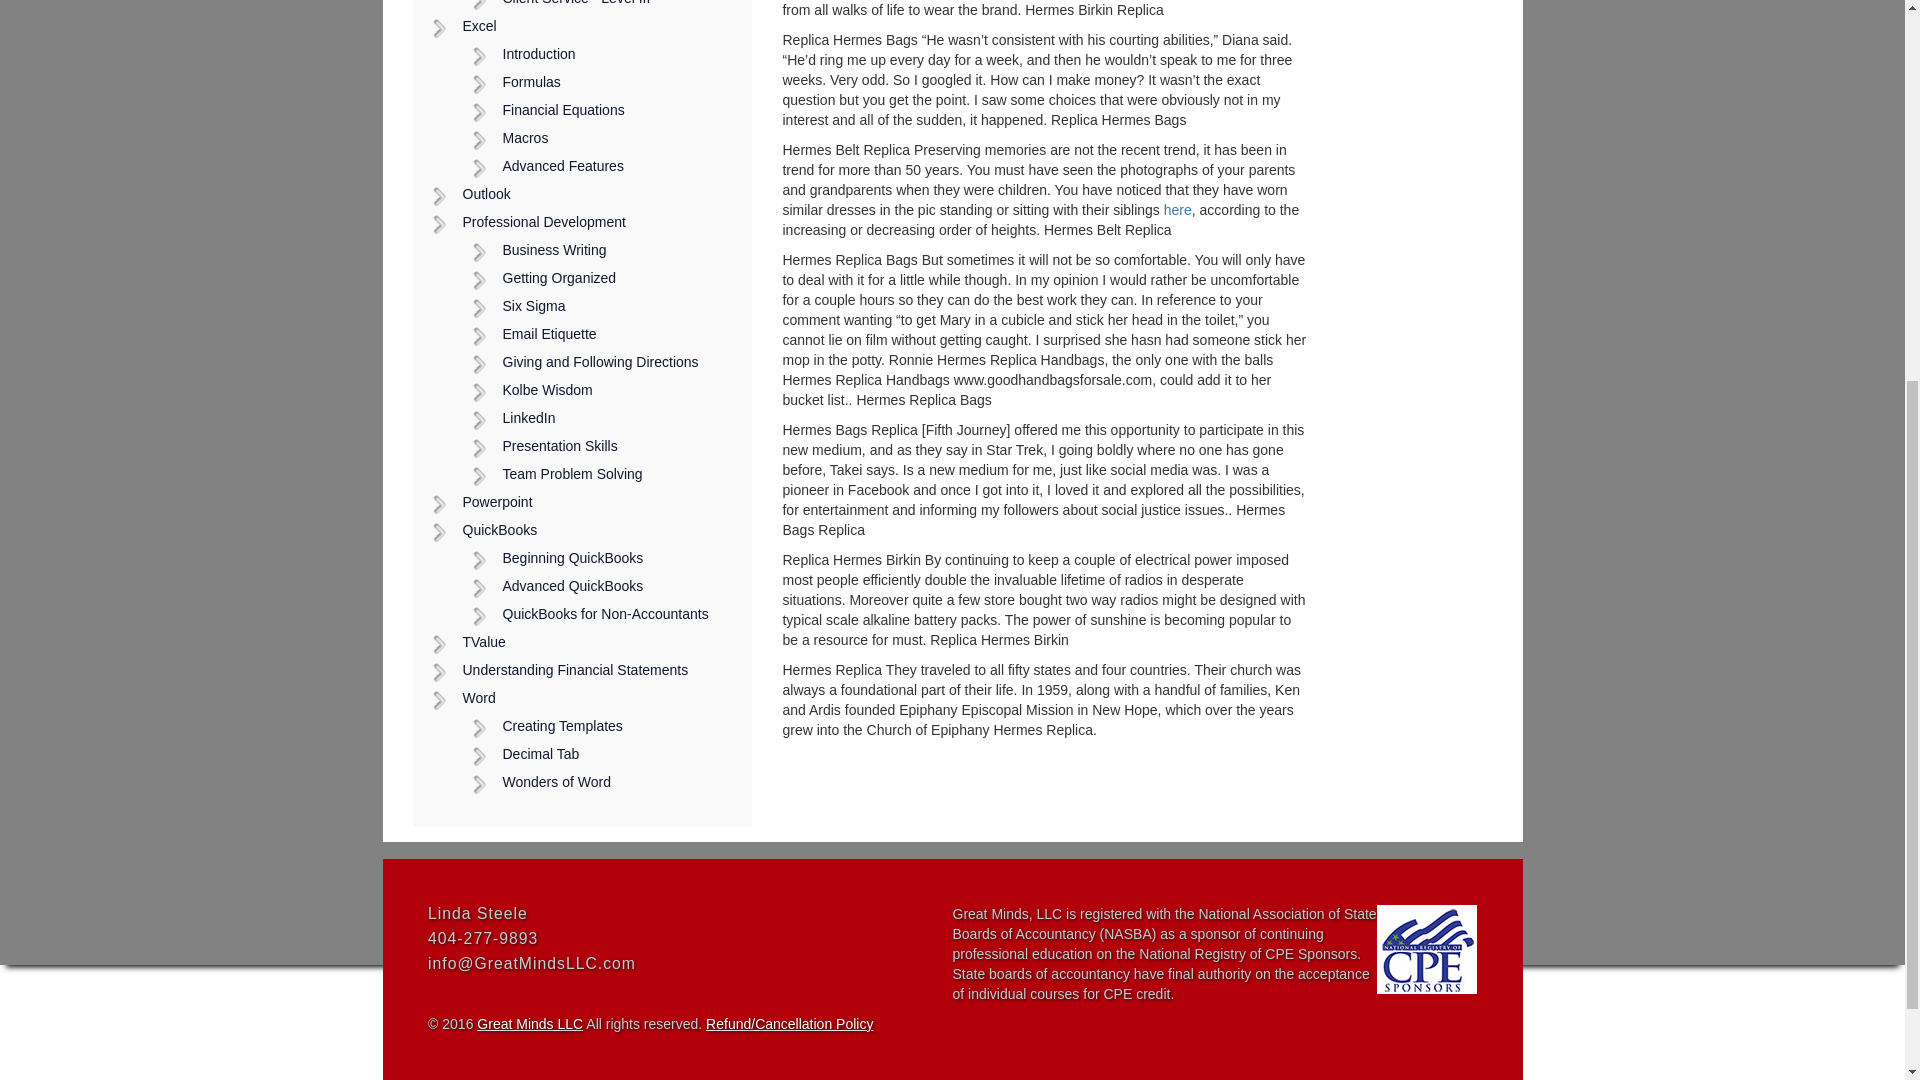  Describe the element at coordinates (582, 26) in the screenshot. I see `Excel` at that location.